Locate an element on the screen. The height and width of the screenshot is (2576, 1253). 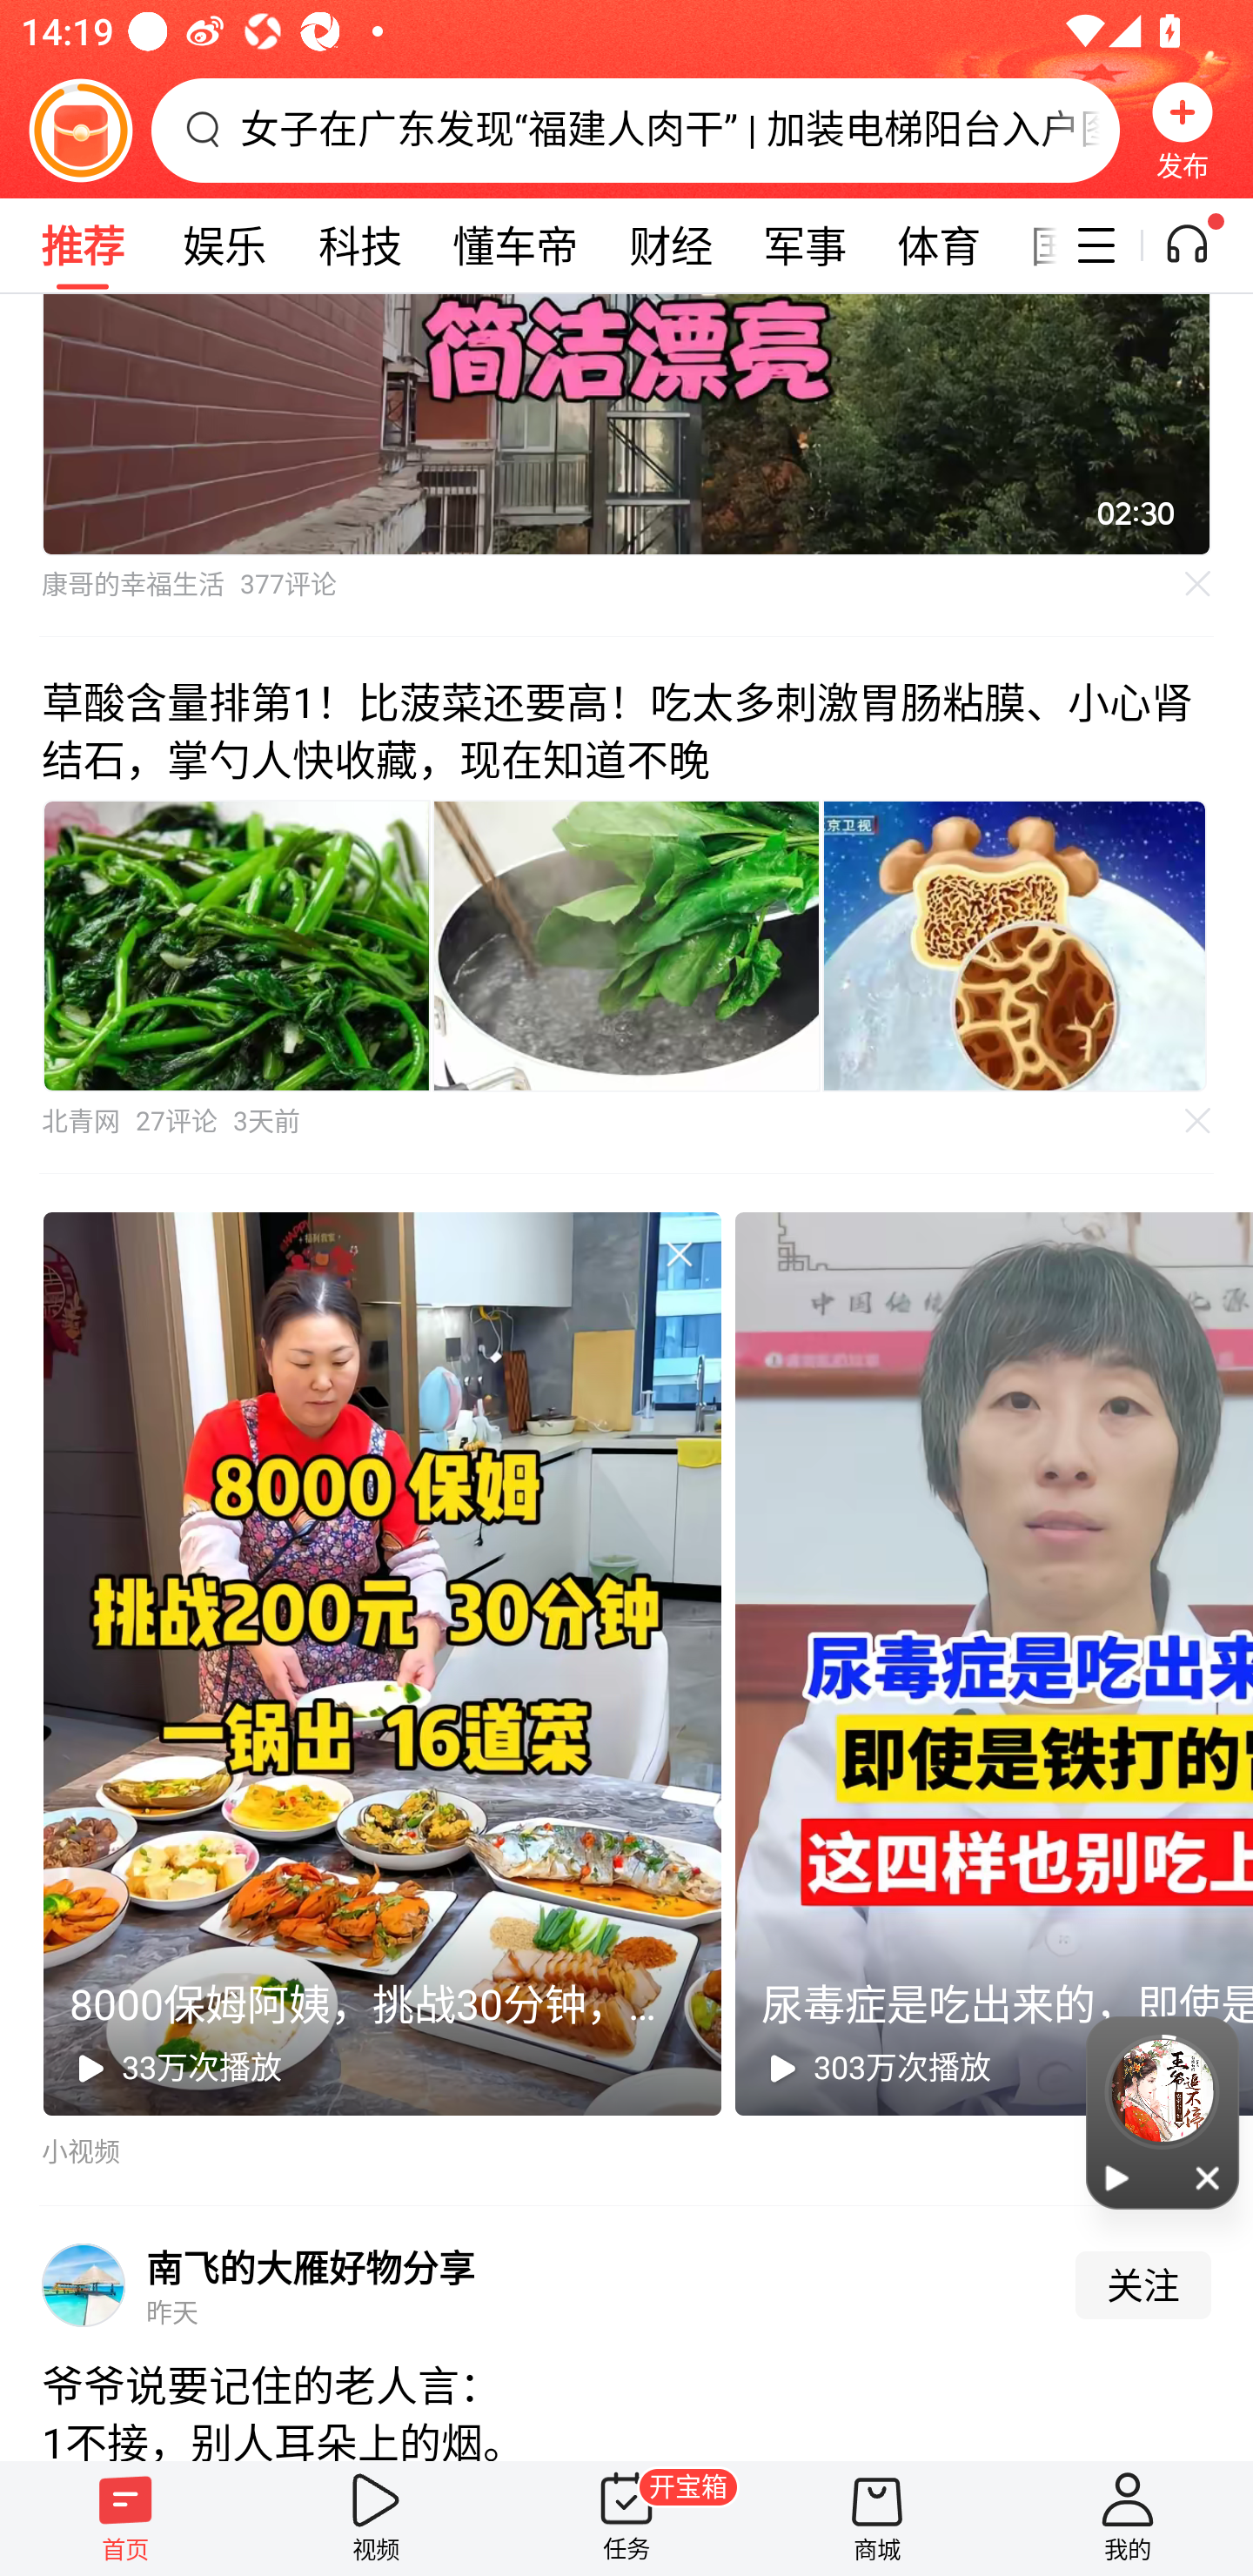
播放 is located at coordinates (1117, 2177).